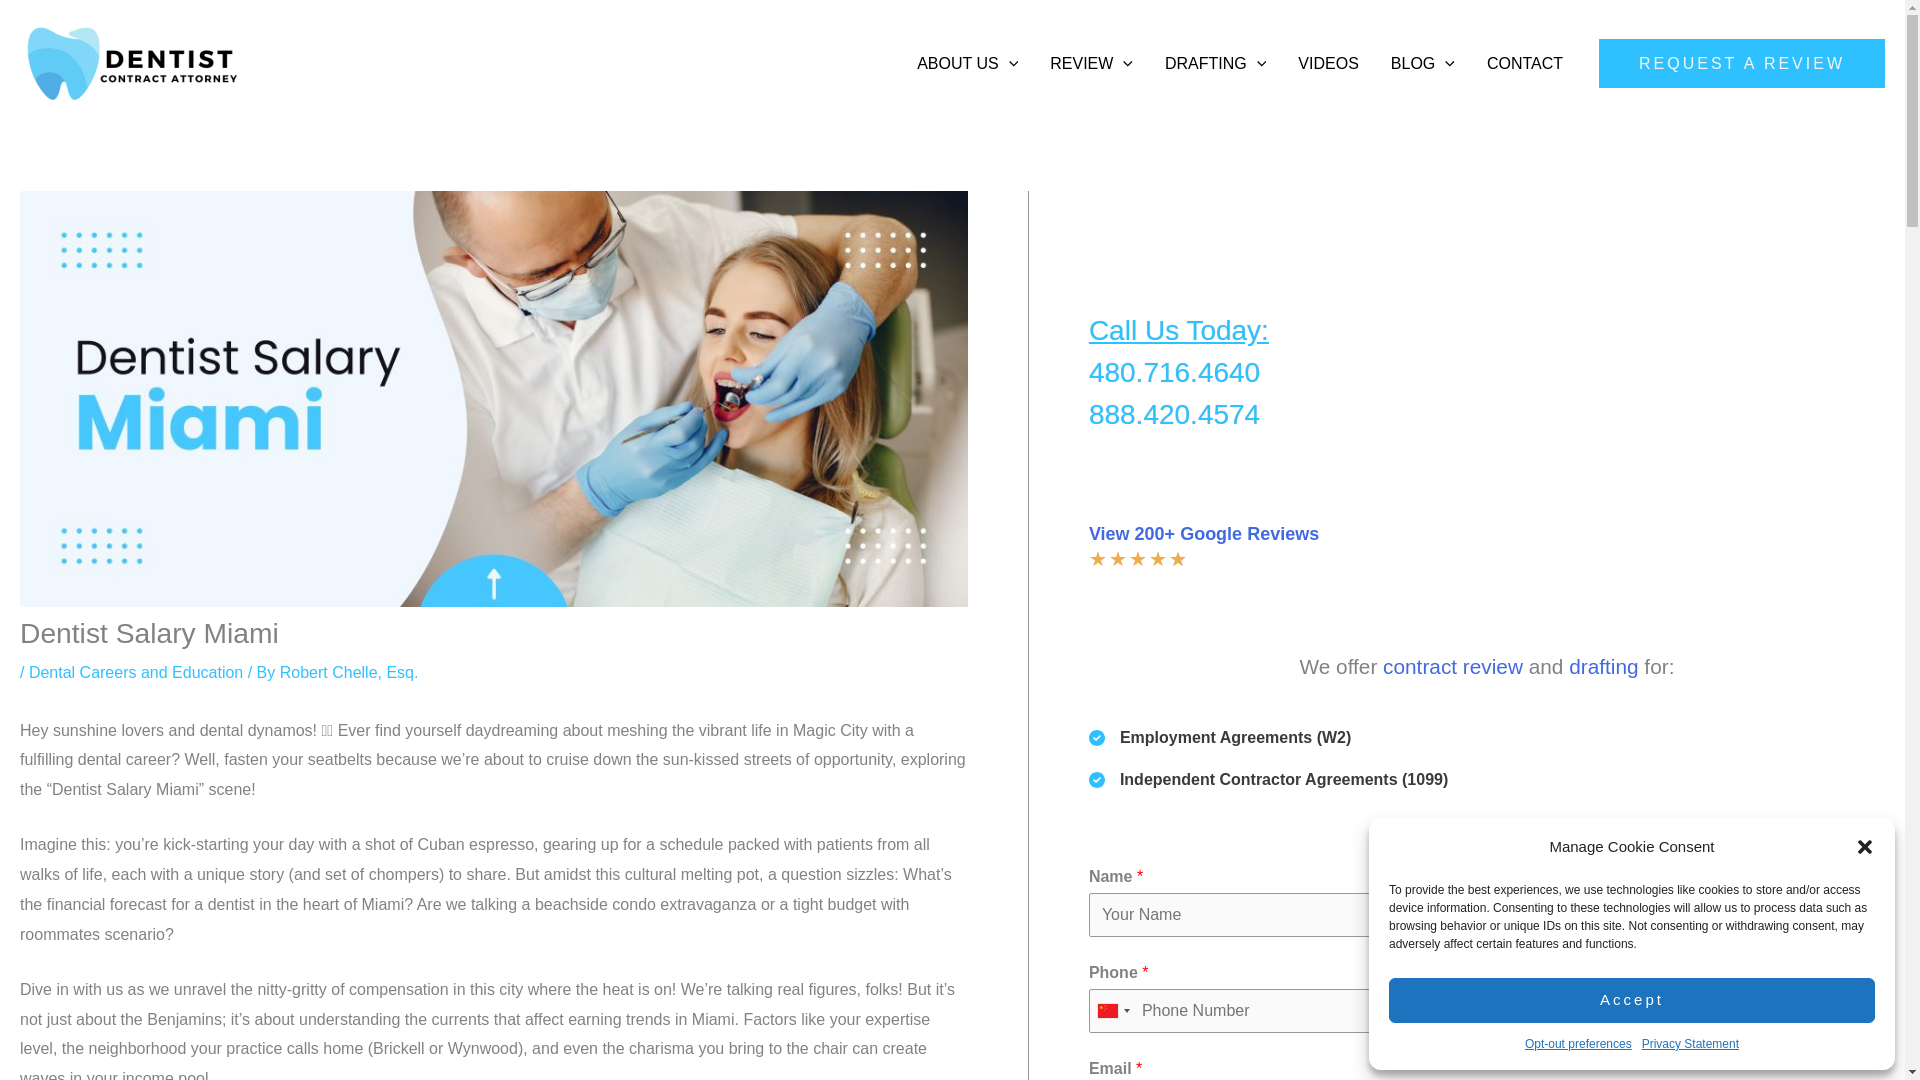 This screenshot has height=1080, width=1920. I want to click on REVIEW, so click(1091, 63).